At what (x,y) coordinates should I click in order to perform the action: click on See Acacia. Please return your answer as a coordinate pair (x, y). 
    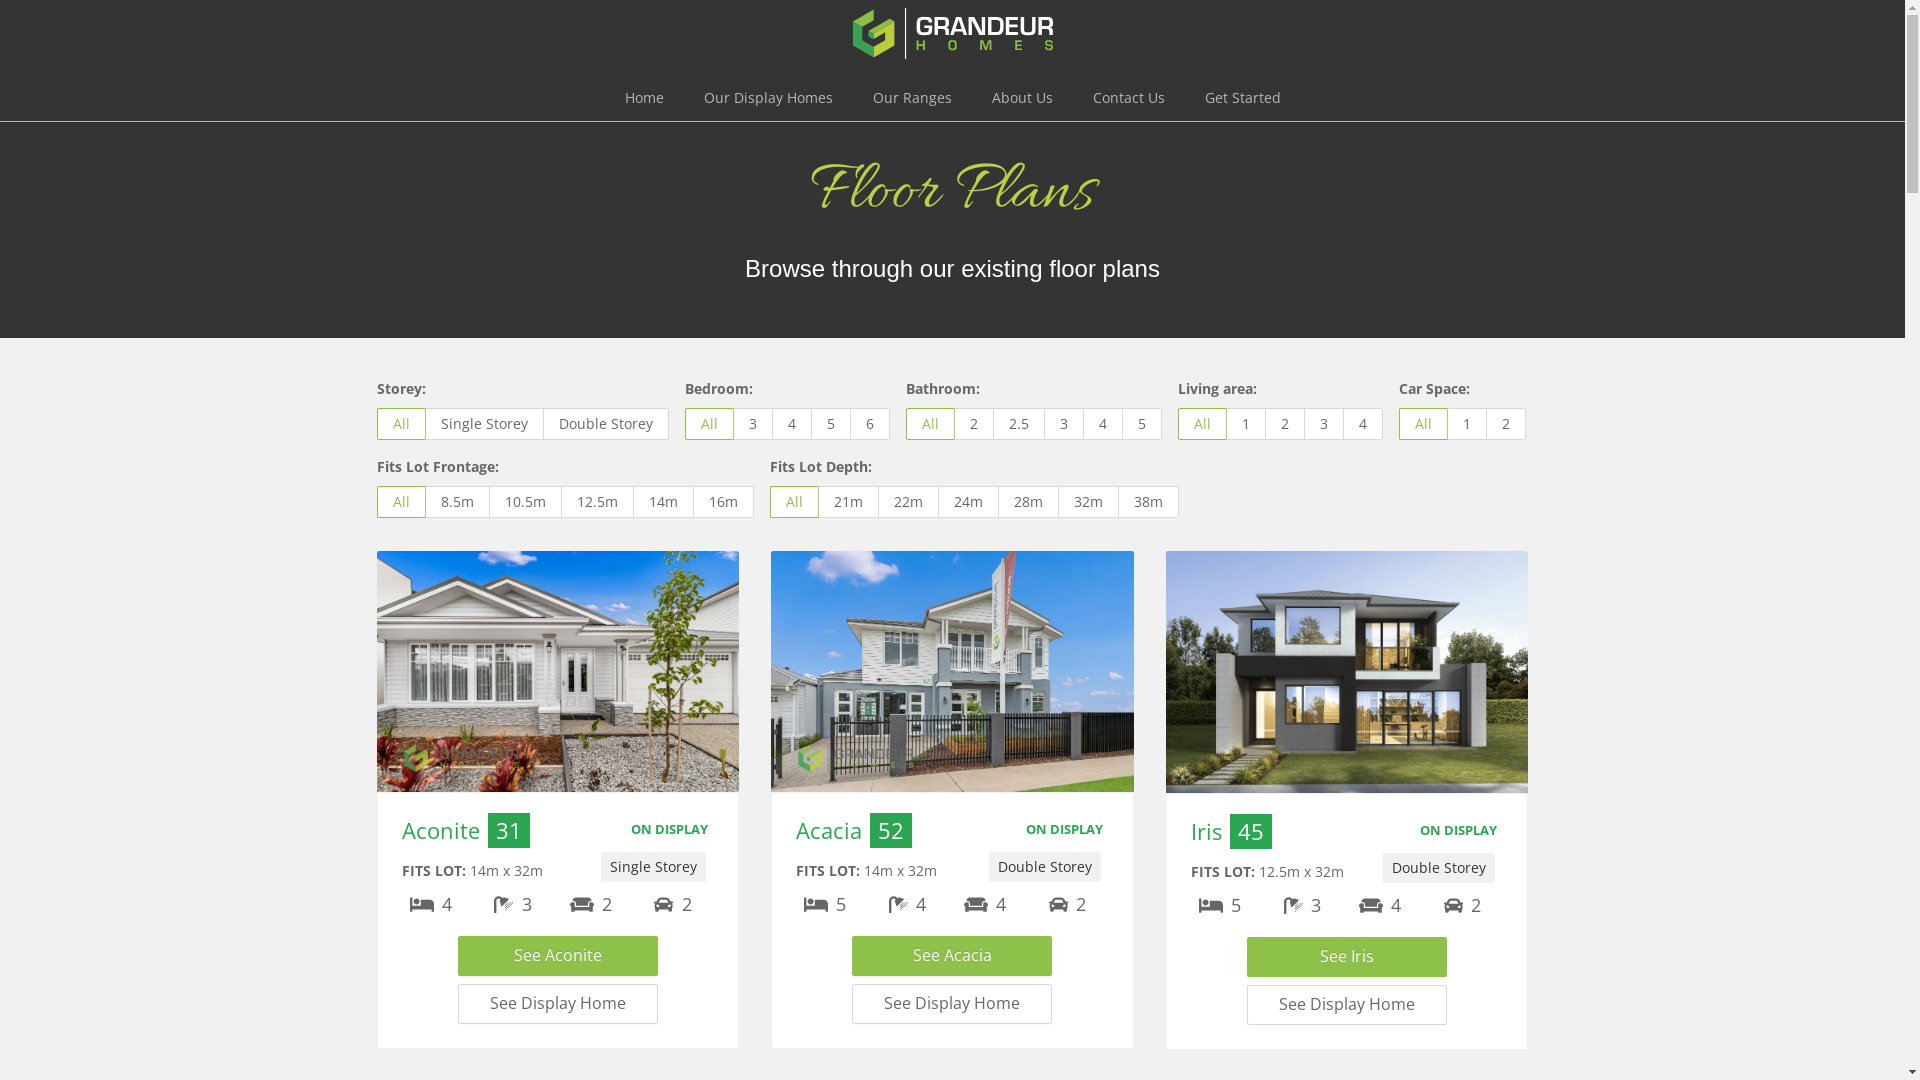
    Looking at the image, I should click on (952, 956).